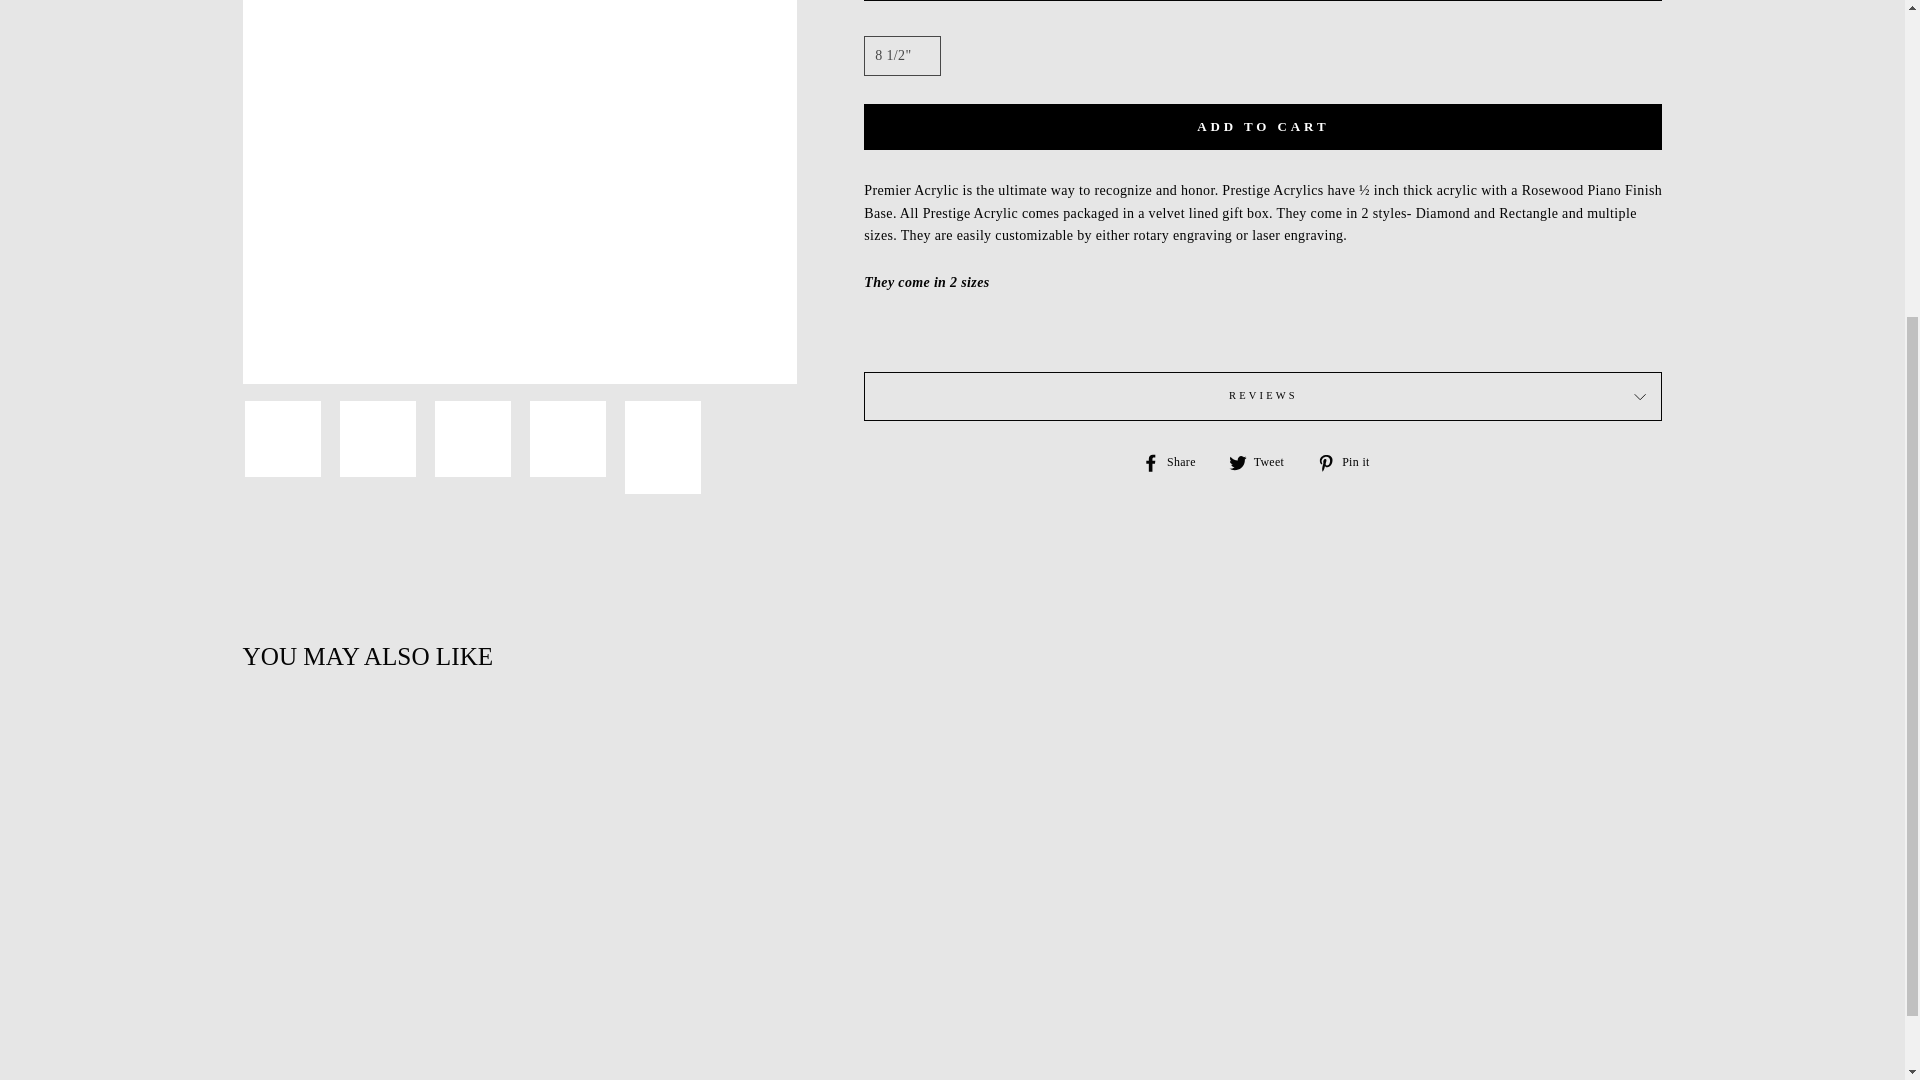  Describe the element at coordinates (1350, 462) in the screenshot. I see `Pin on Pinterest` at that location.